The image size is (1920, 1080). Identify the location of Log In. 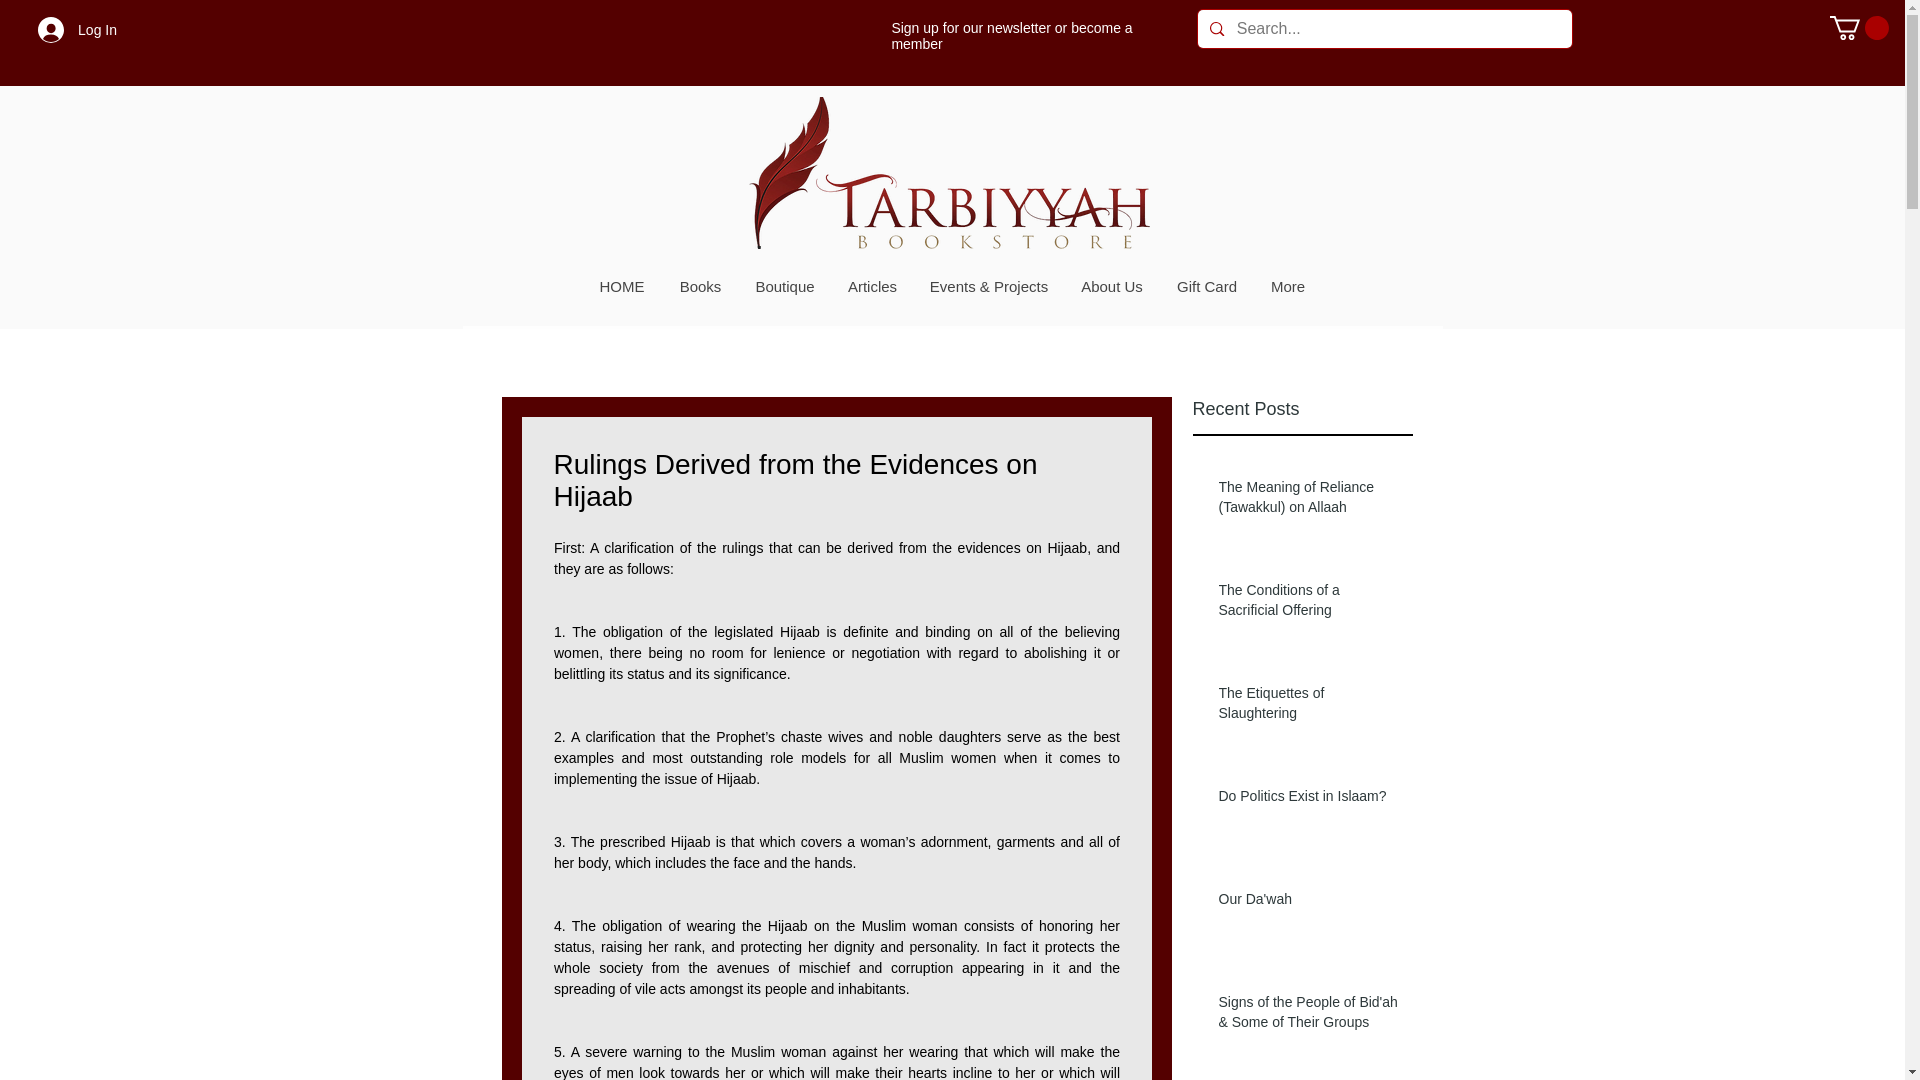
(76, 29).